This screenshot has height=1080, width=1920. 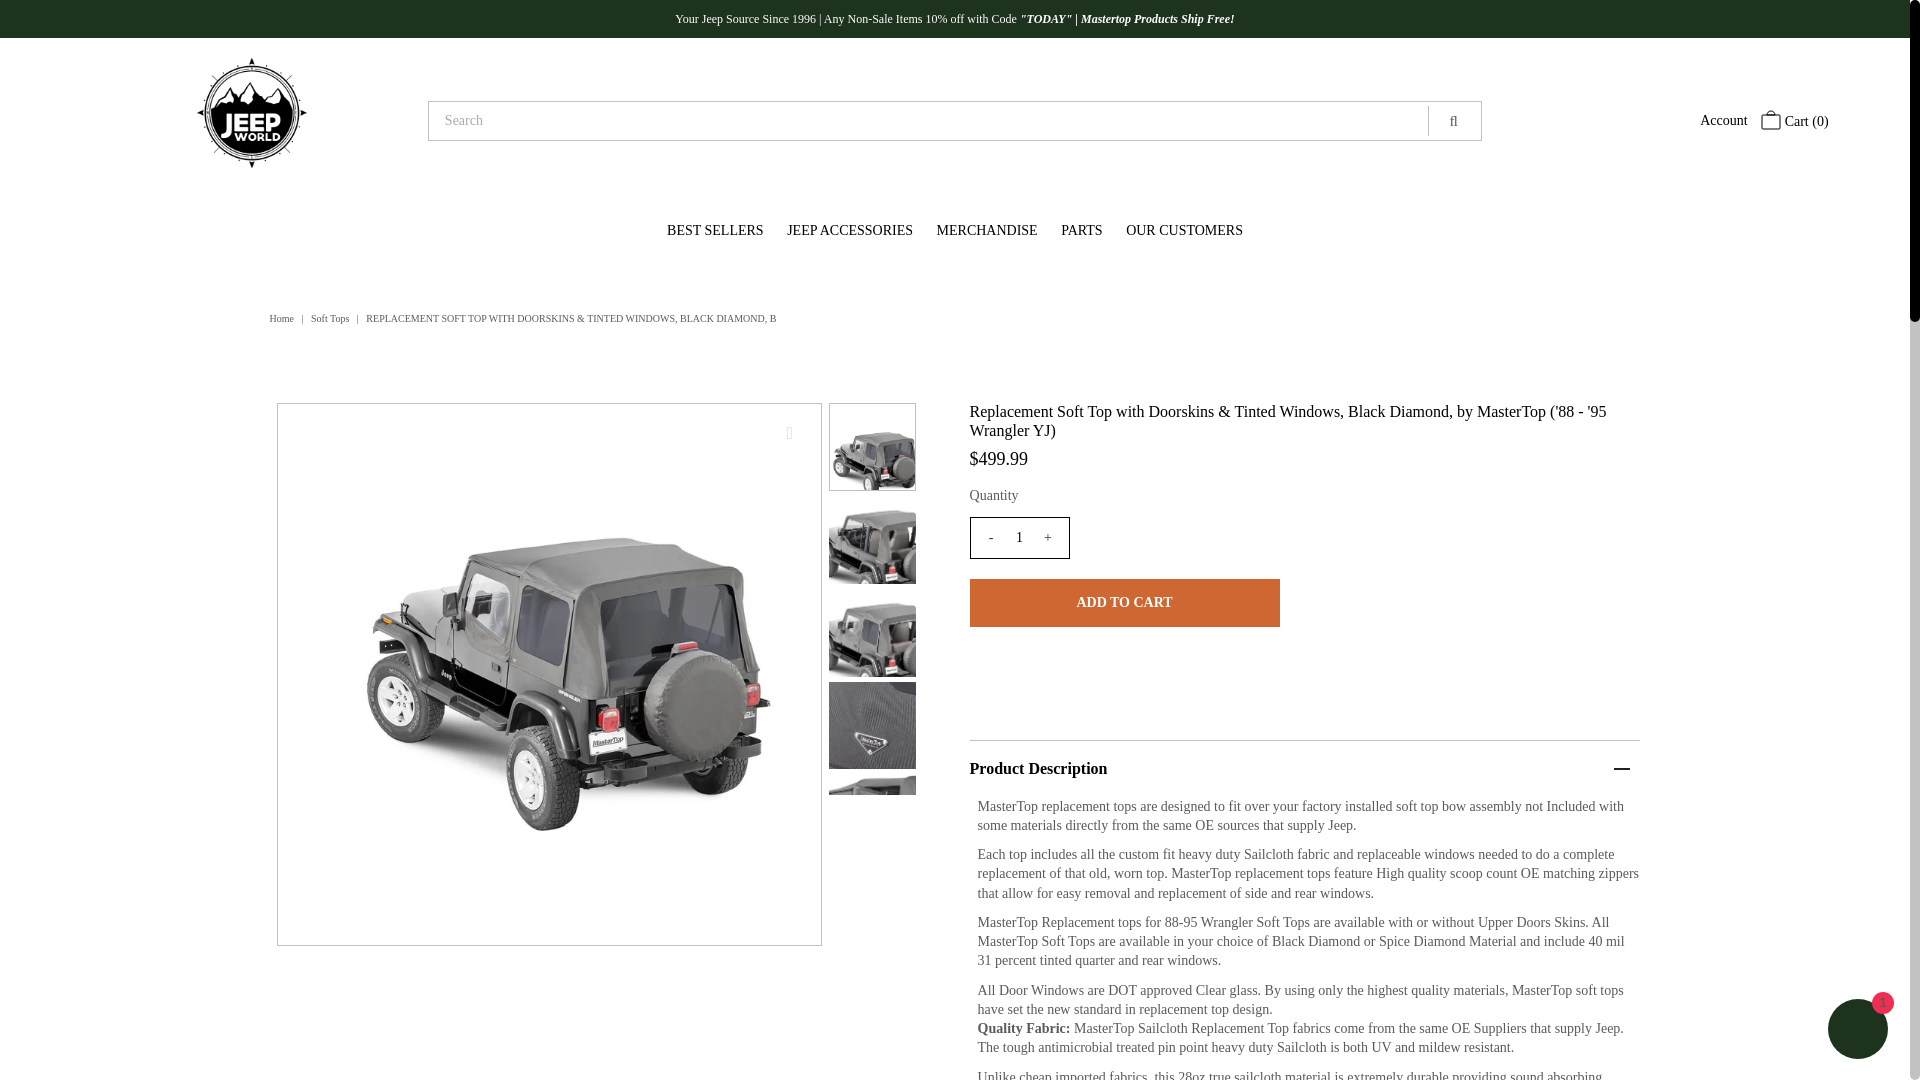 What do you see at coordinates (1157, 18) in the screenshot?
I see `Mastertop Free Shipping` at bounding box center [1157, 18].